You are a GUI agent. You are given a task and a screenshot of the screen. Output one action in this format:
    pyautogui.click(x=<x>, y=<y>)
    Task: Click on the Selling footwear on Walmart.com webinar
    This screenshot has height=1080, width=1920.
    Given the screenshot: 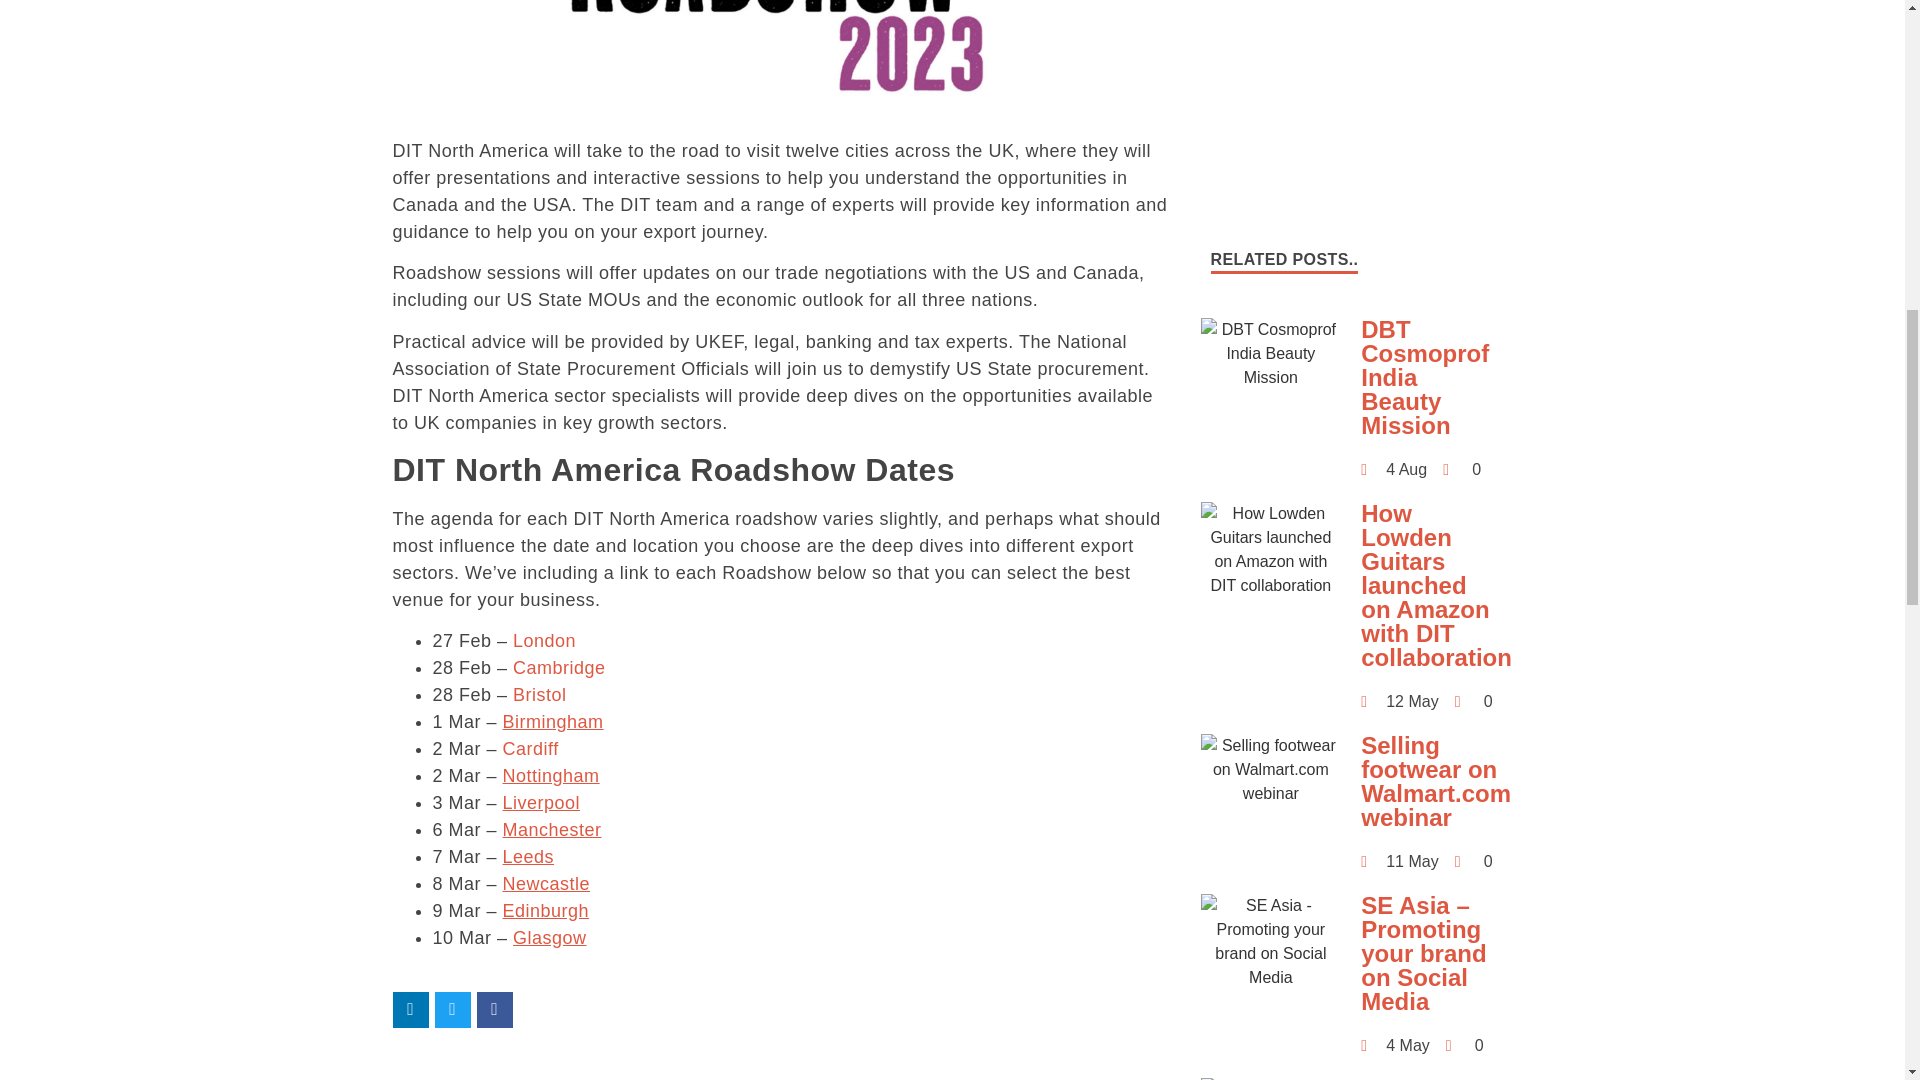 What is the action you would take?
    pyautogui.click(x=1270, y=770)
    